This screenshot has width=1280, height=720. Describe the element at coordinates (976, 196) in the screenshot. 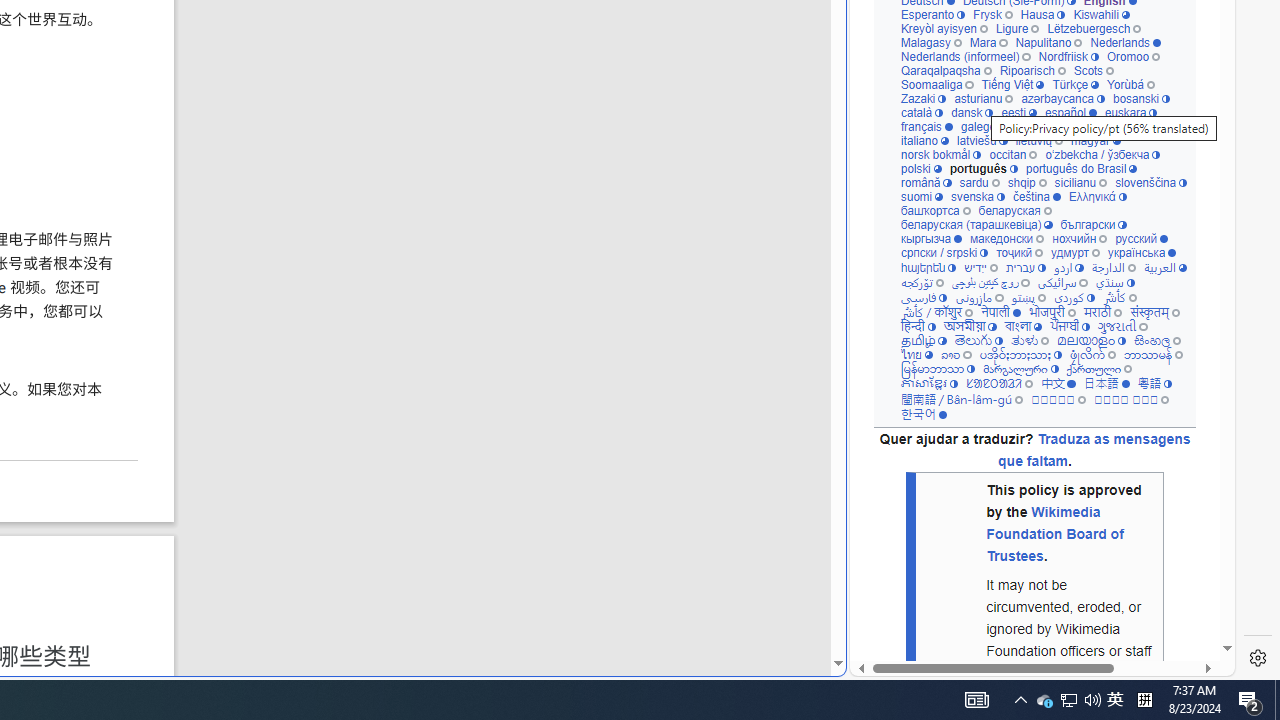

I see `svenska` at that location.